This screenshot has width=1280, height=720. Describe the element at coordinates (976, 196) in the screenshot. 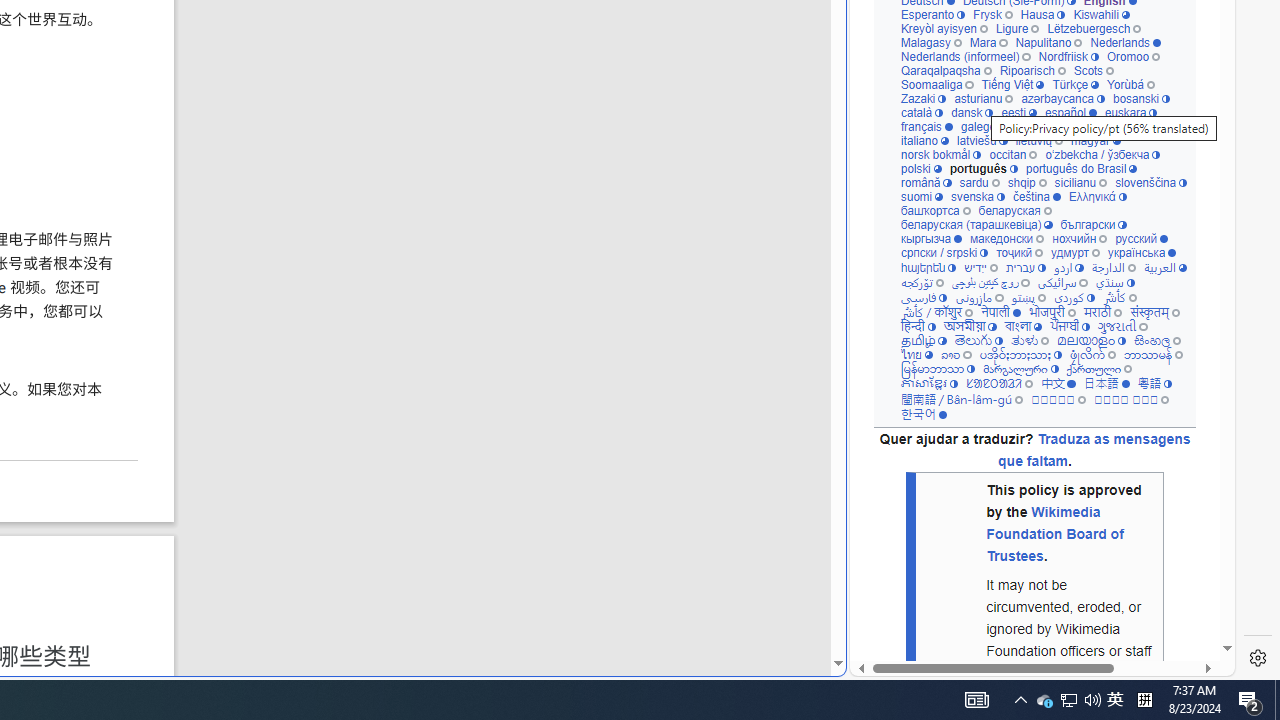

I see `svenska` at that location.